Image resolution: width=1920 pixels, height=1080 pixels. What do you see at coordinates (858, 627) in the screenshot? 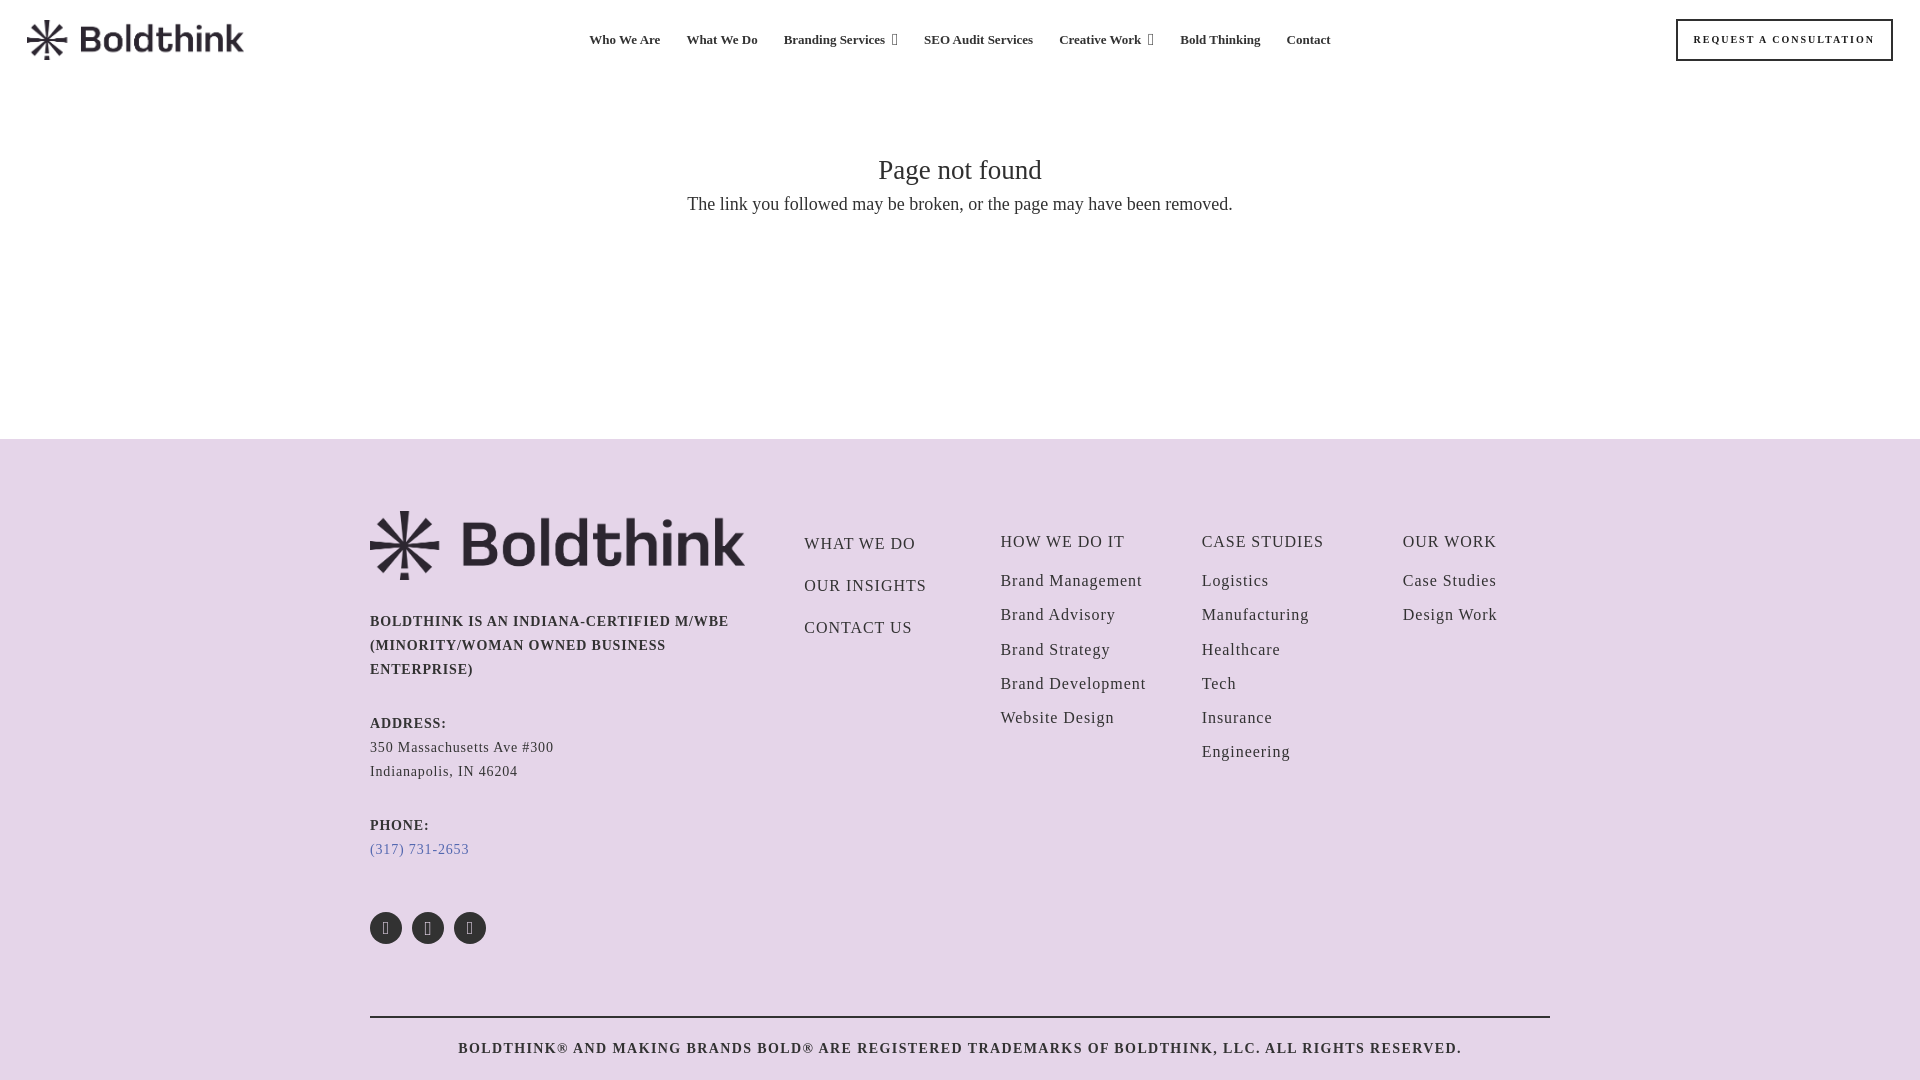
I see `CONTACT US` at bounding box center [858, 627].